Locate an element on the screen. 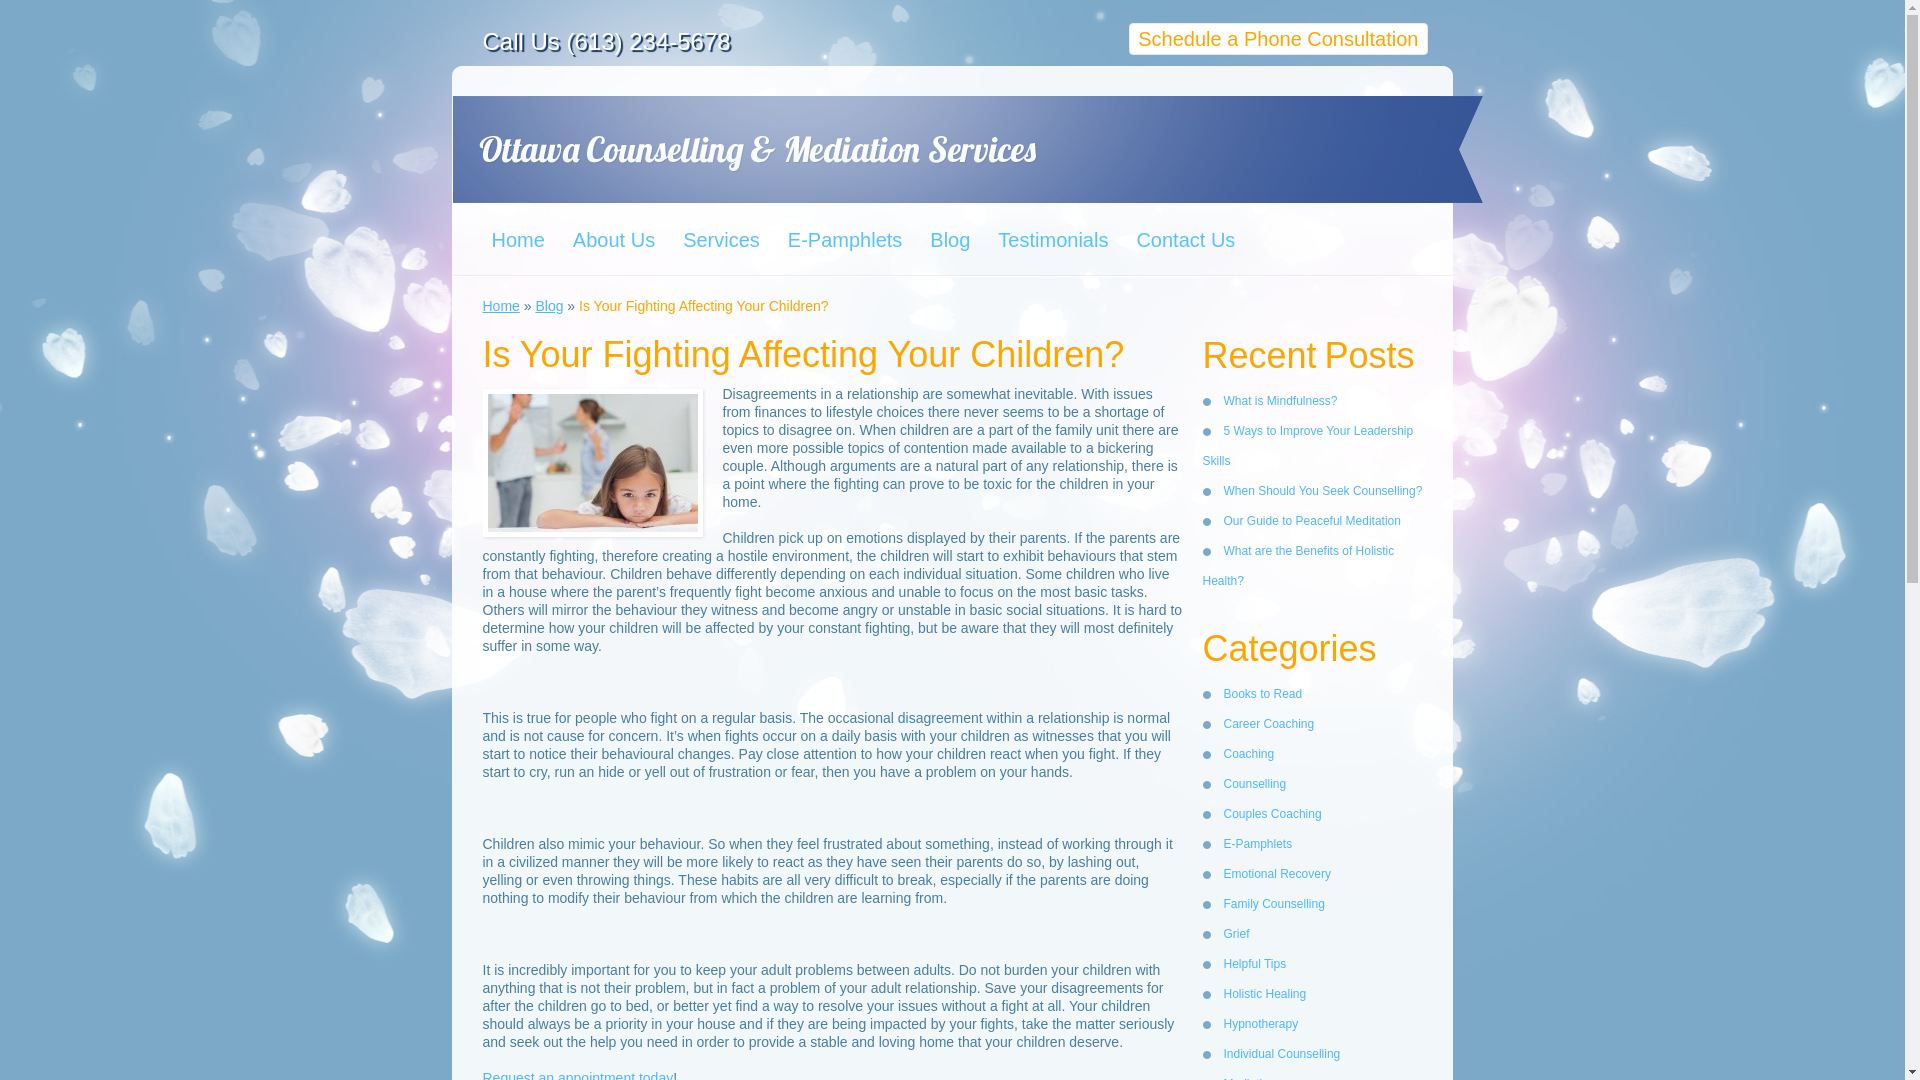  Request an appointment today is located at coordinates (577, 1075).